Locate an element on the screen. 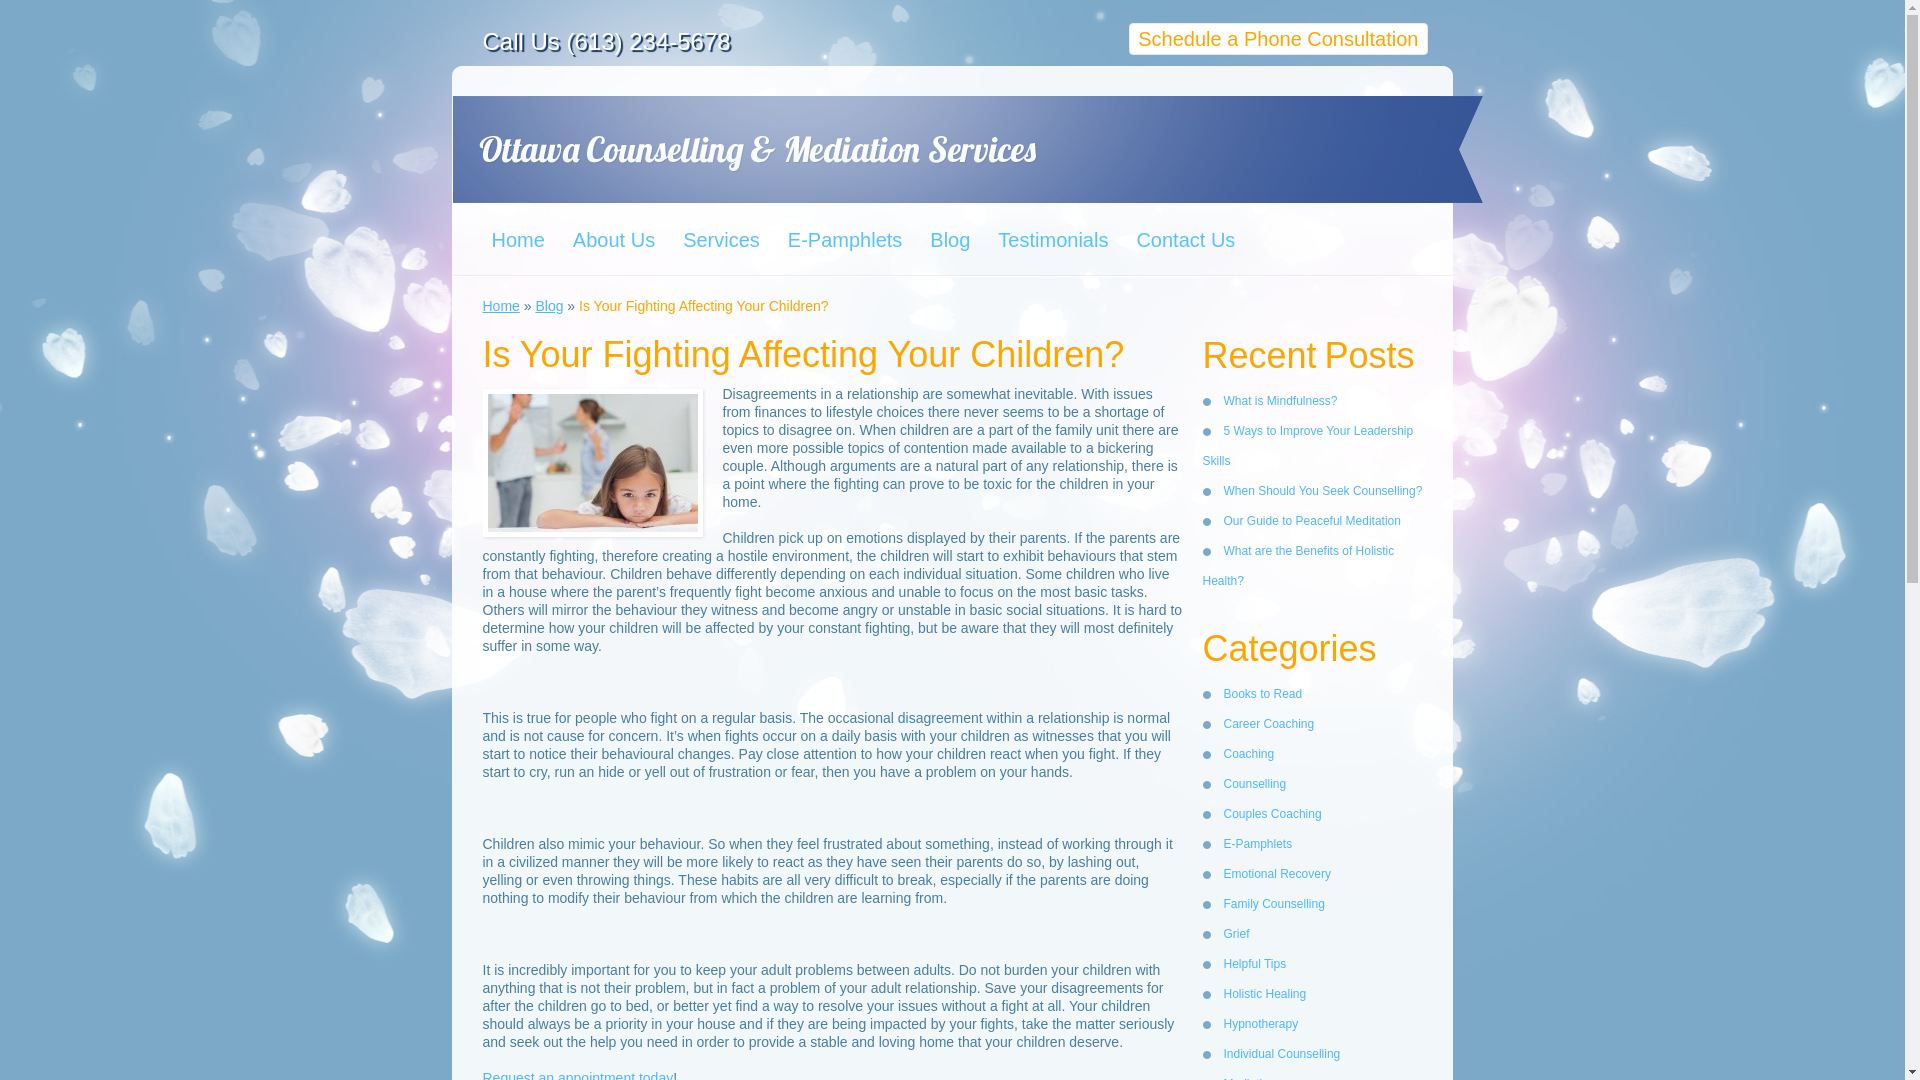  Request an appointment today is located at coordinates (577, 1075).